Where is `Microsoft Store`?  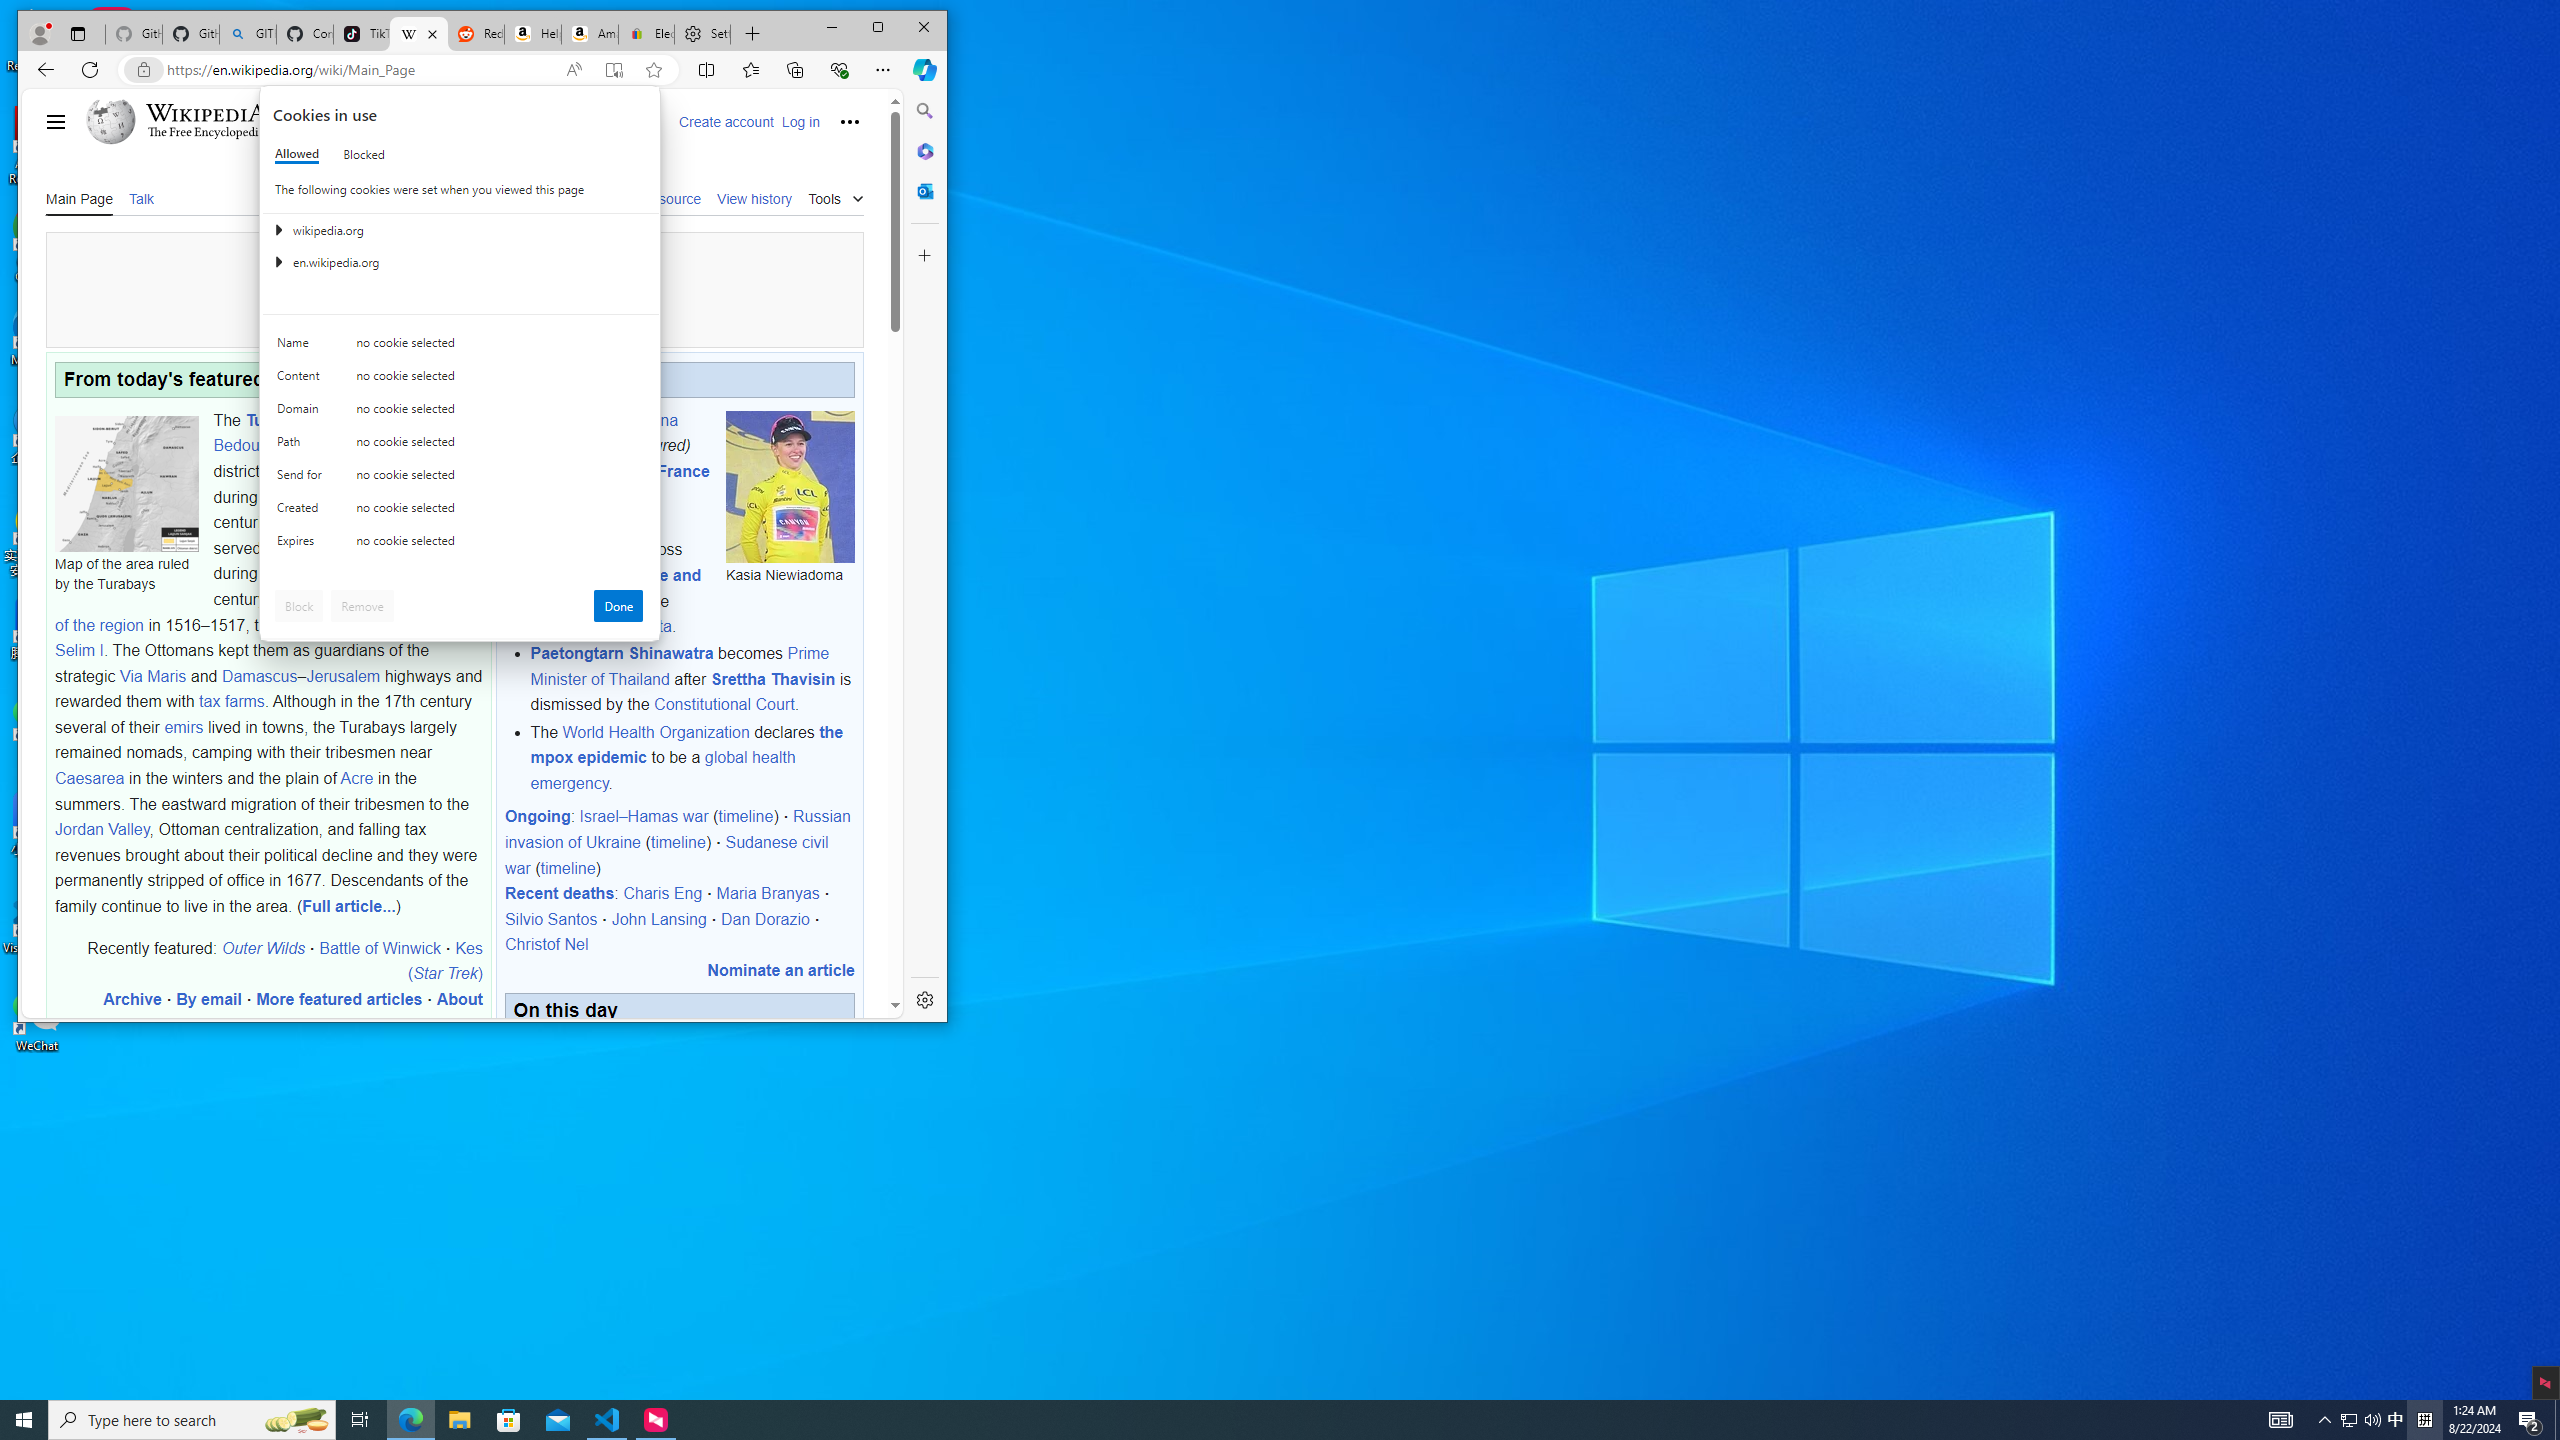
Microsoft Store is located at coordinates (509, 1420).